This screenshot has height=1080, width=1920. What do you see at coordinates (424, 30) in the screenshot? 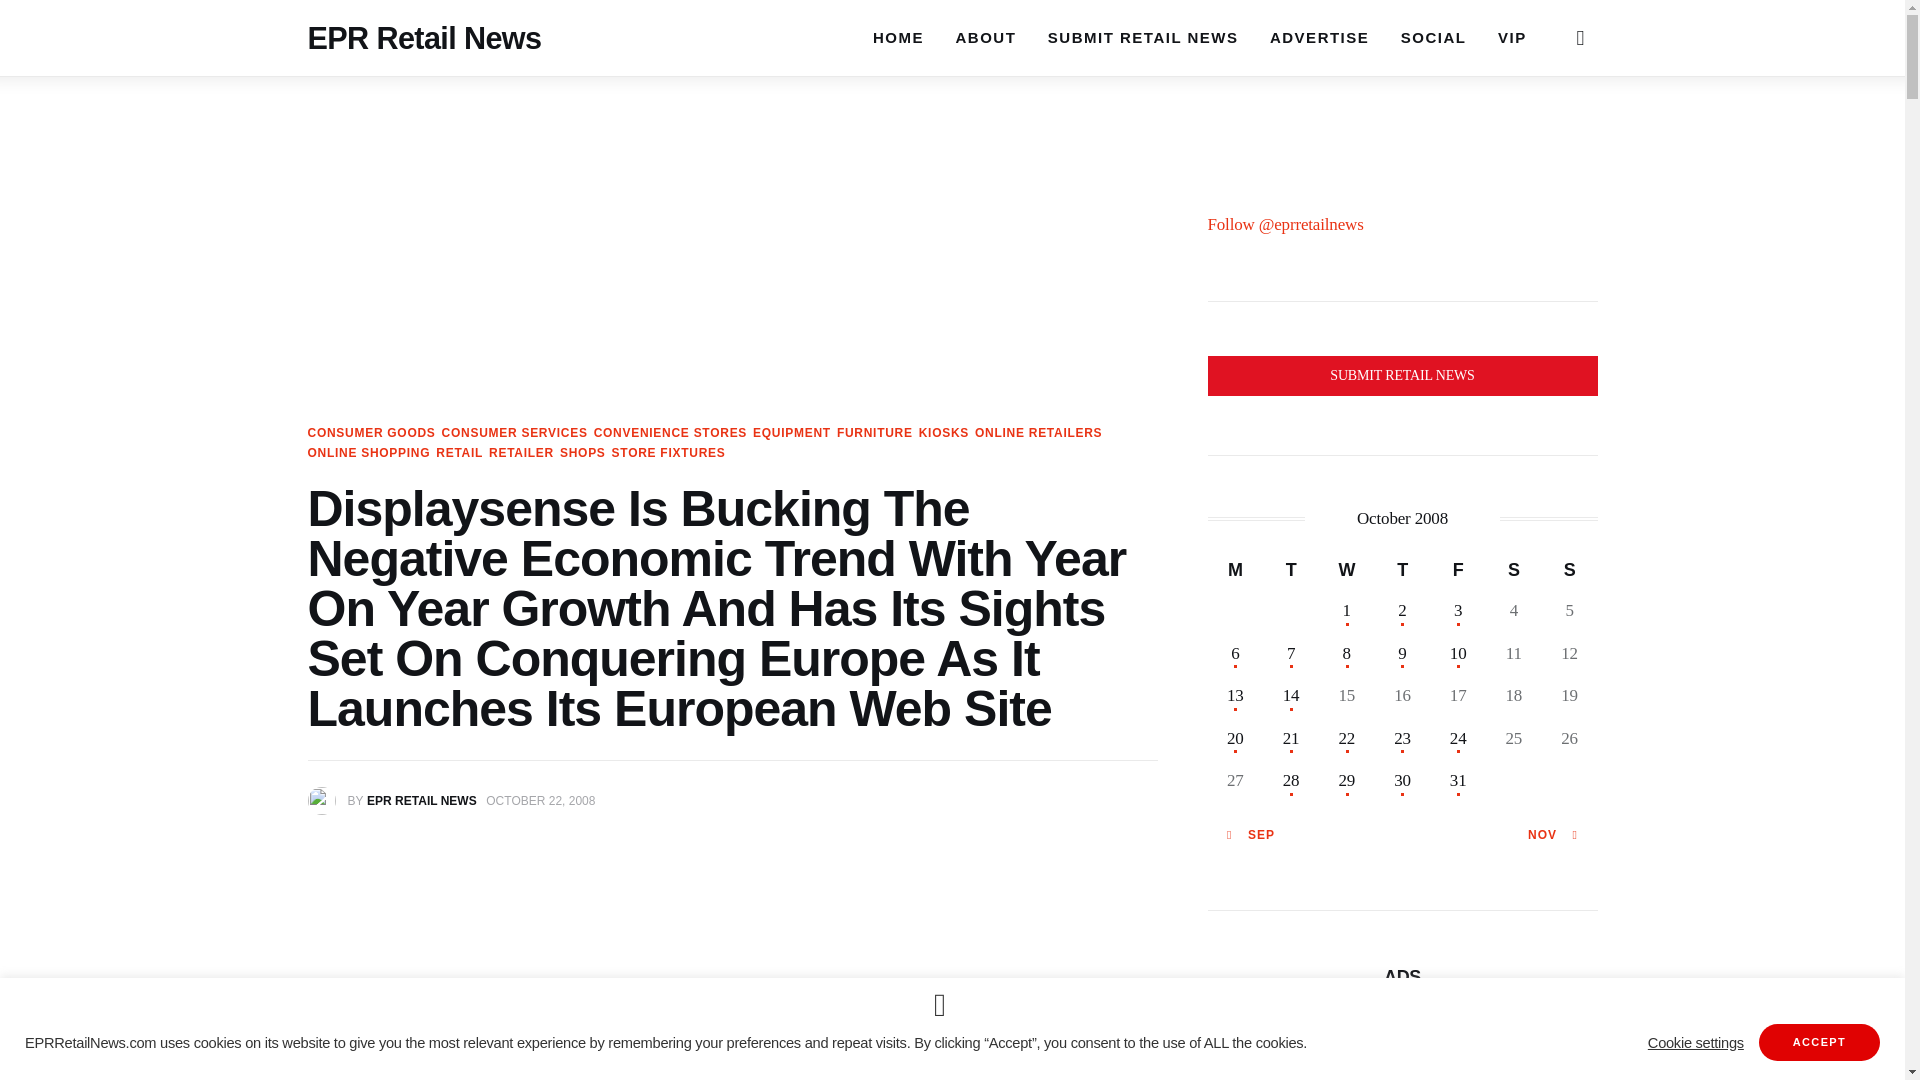
I see `EPR Retail News` at bounding box center [424, 30].